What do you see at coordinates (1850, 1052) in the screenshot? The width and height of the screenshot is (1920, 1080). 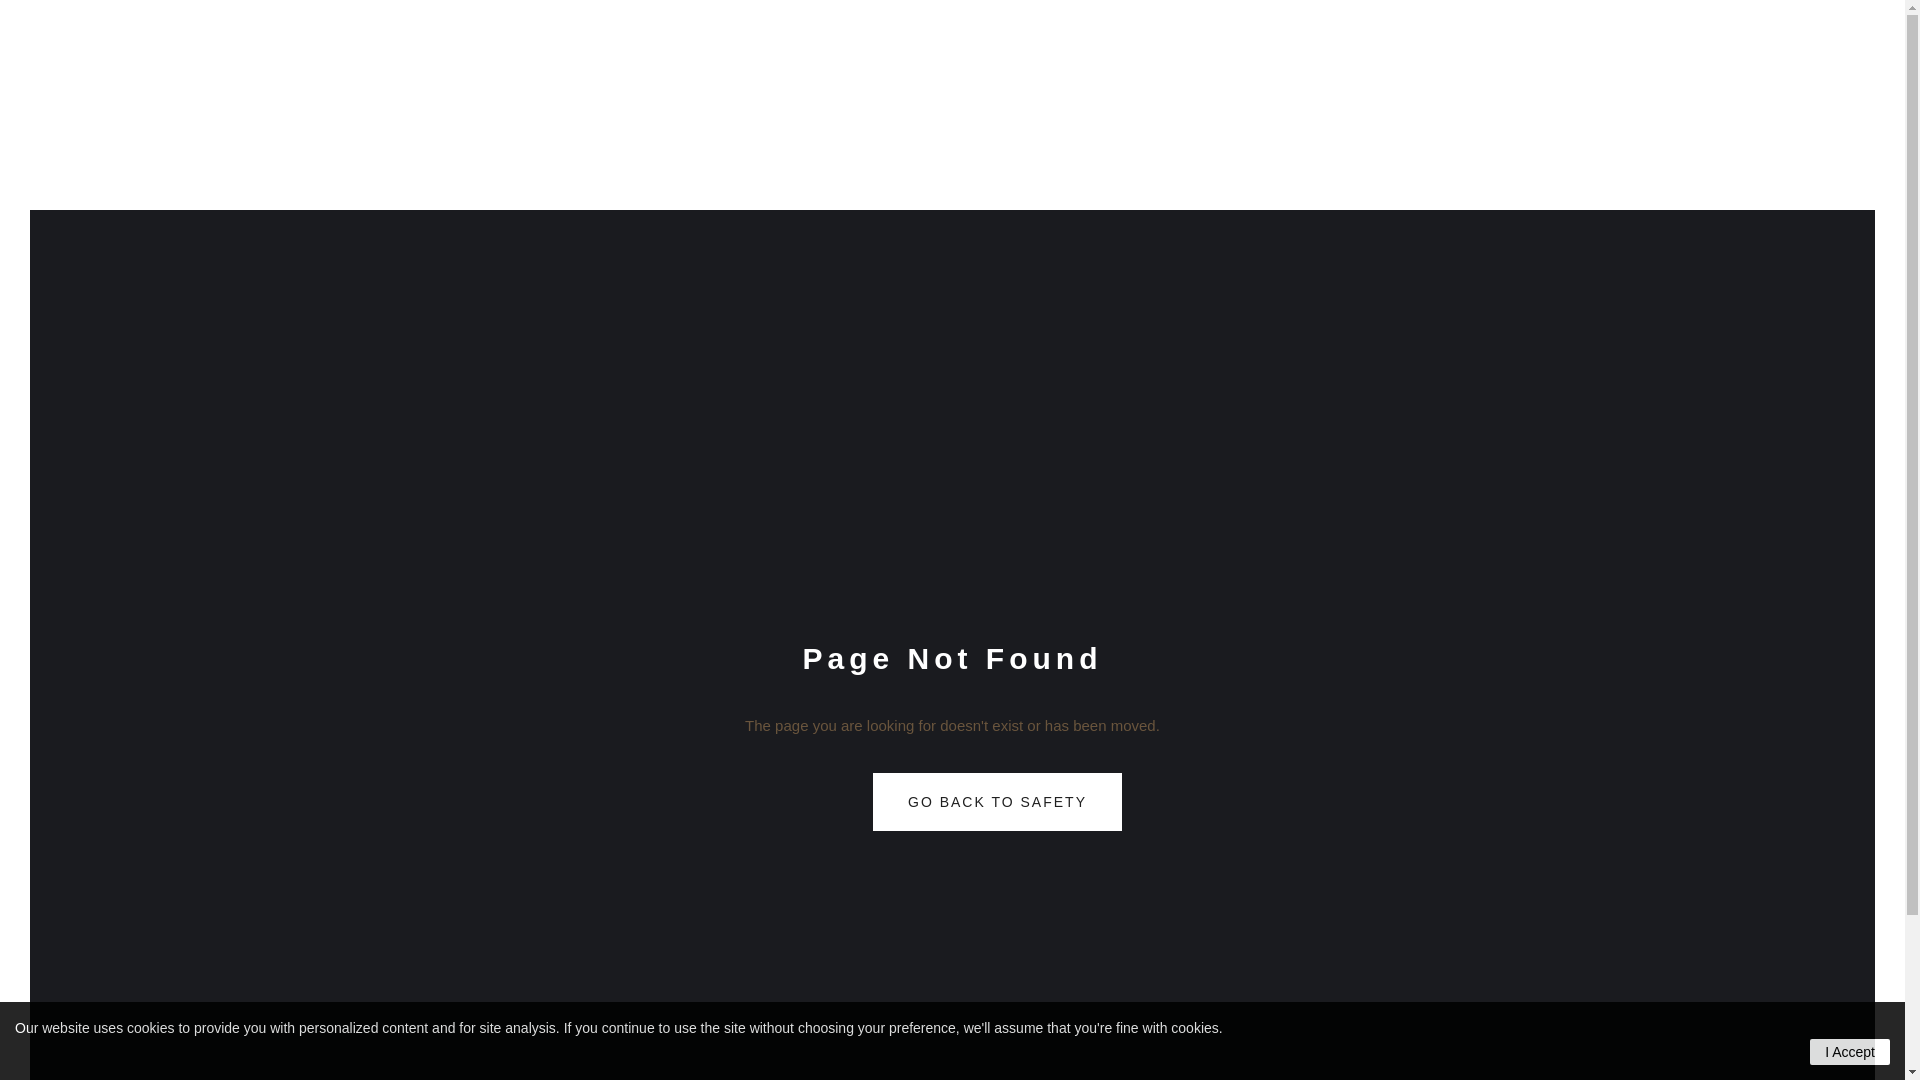 I see `I Accept` at bounding box center [1850, 1052].